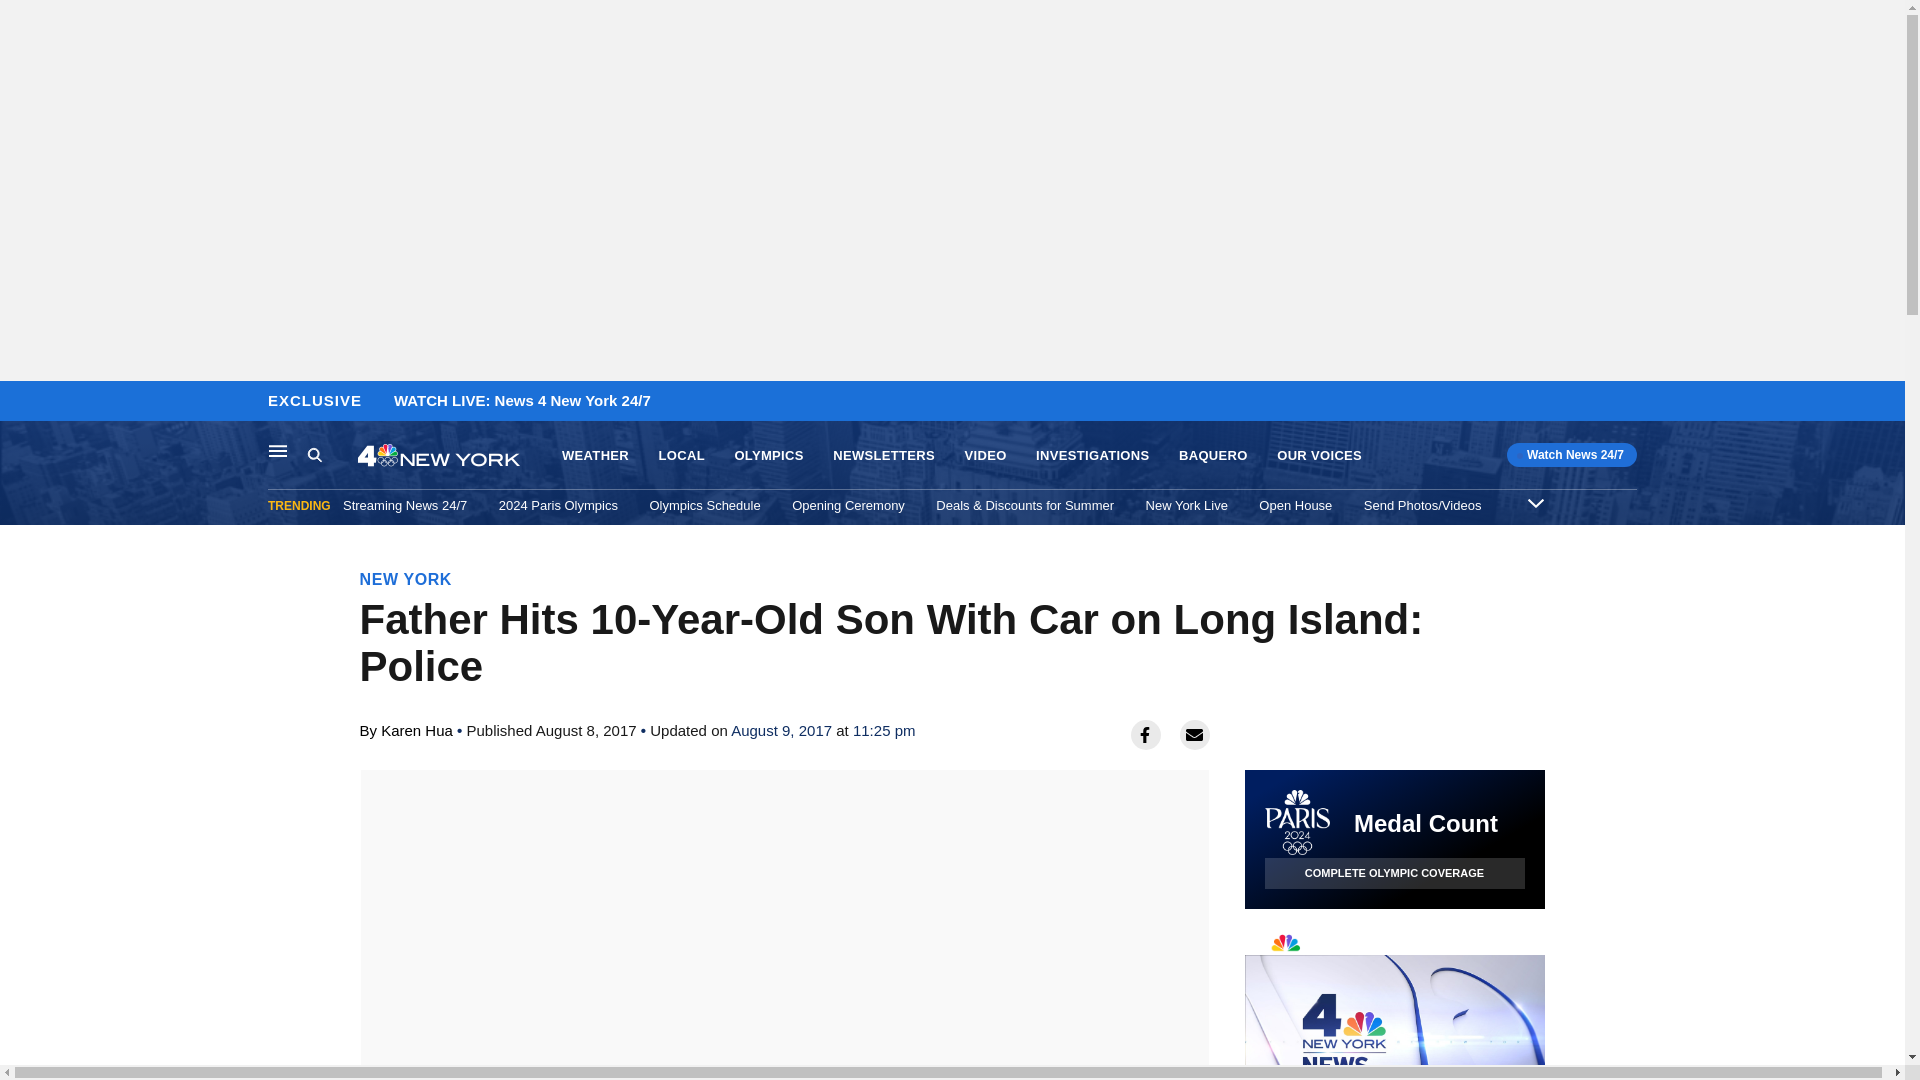  Describe the element at coordinates (21, 402) in the screenshot. I see `LOCAL` at that location.